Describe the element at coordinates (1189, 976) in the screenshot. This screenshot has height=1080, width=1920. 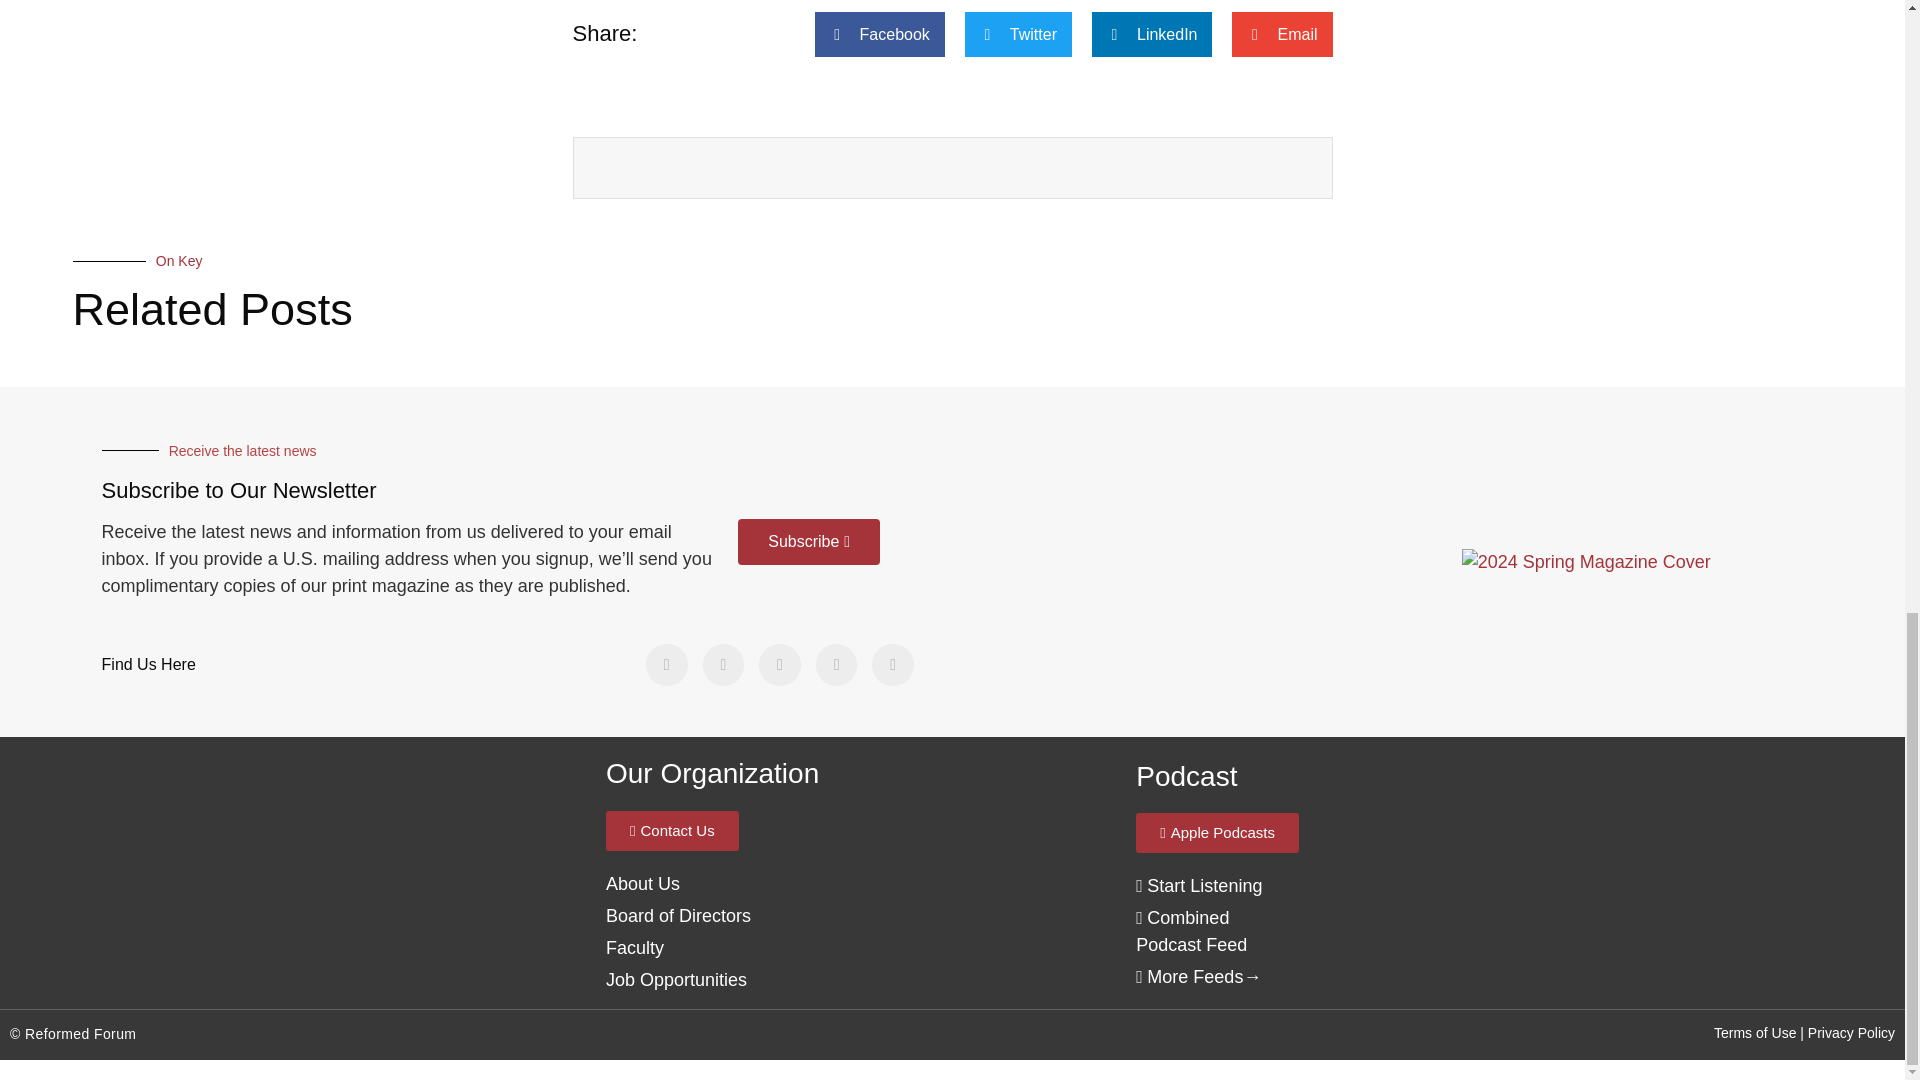
I see `More Feeds` at that location.